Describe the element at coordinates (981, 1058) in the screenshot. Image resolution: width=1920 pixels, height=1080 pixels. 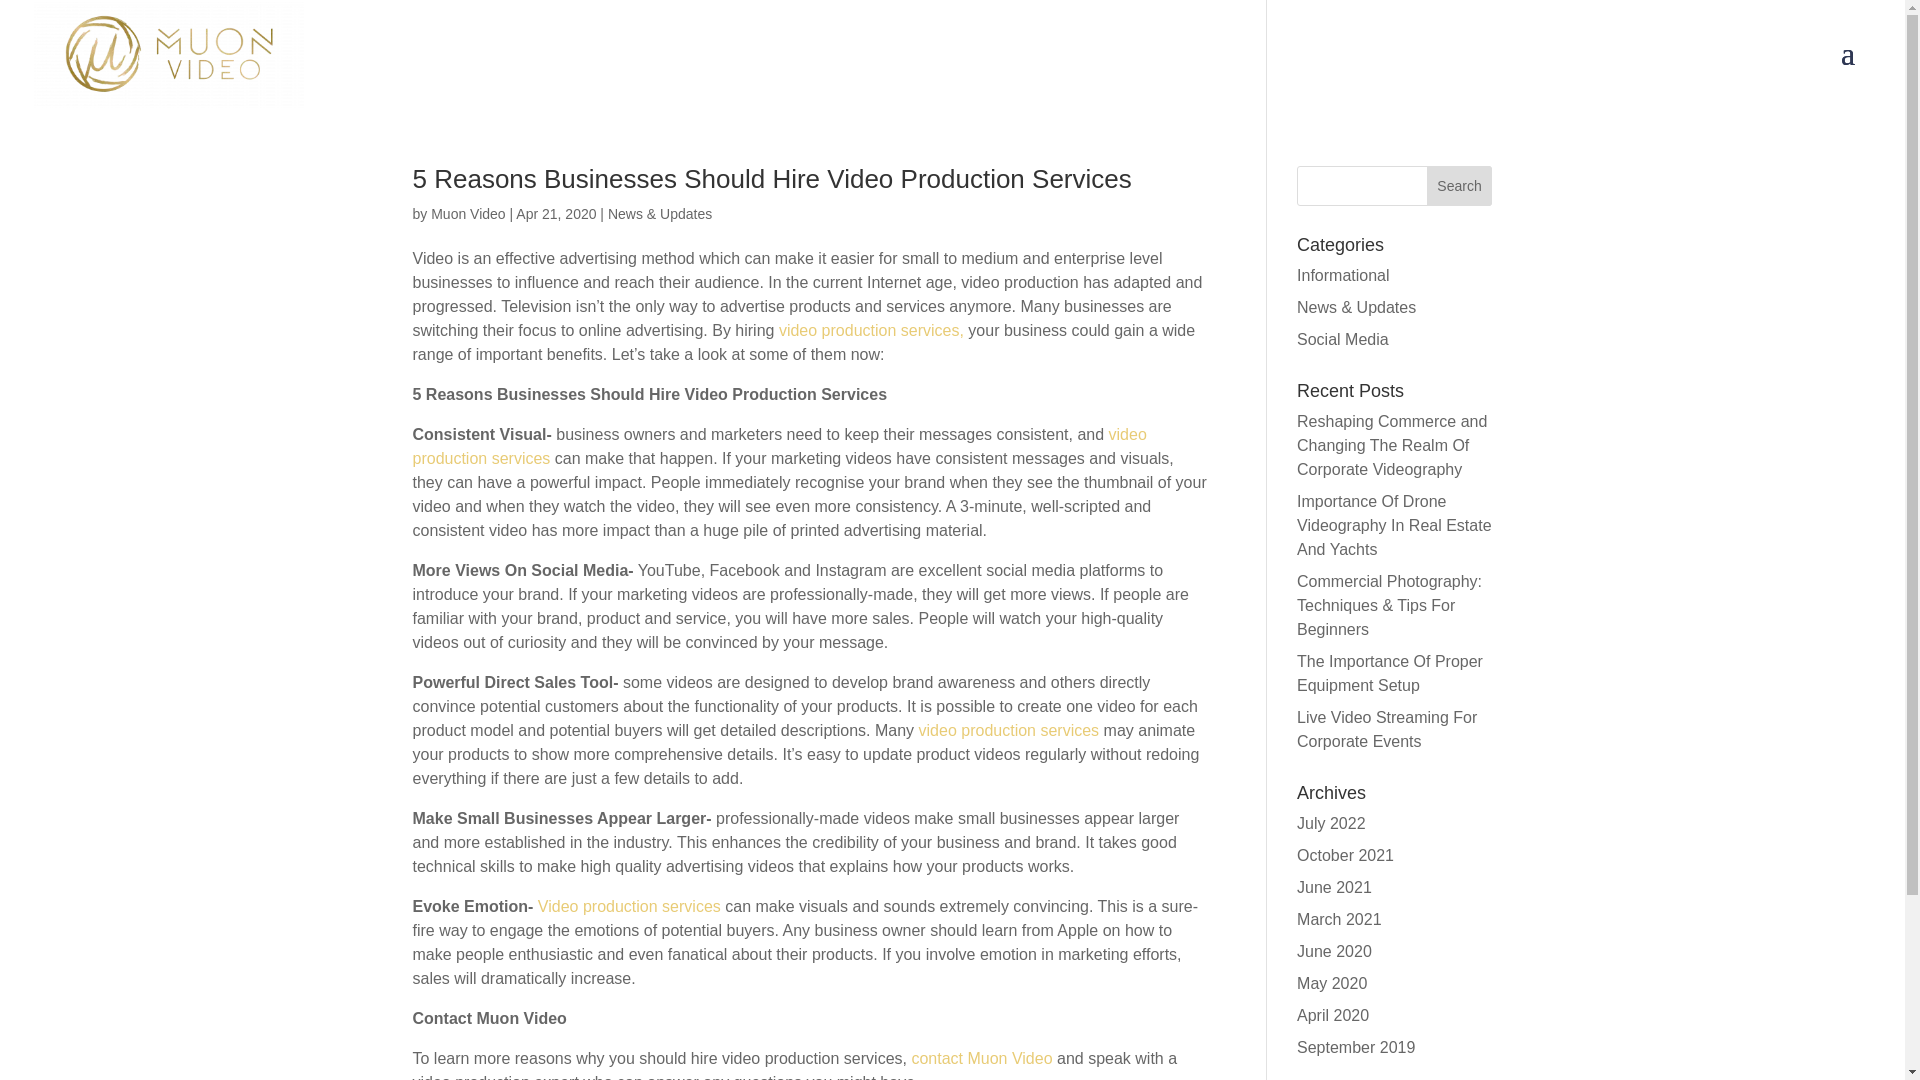
I see `contact Muon Video` at that location.